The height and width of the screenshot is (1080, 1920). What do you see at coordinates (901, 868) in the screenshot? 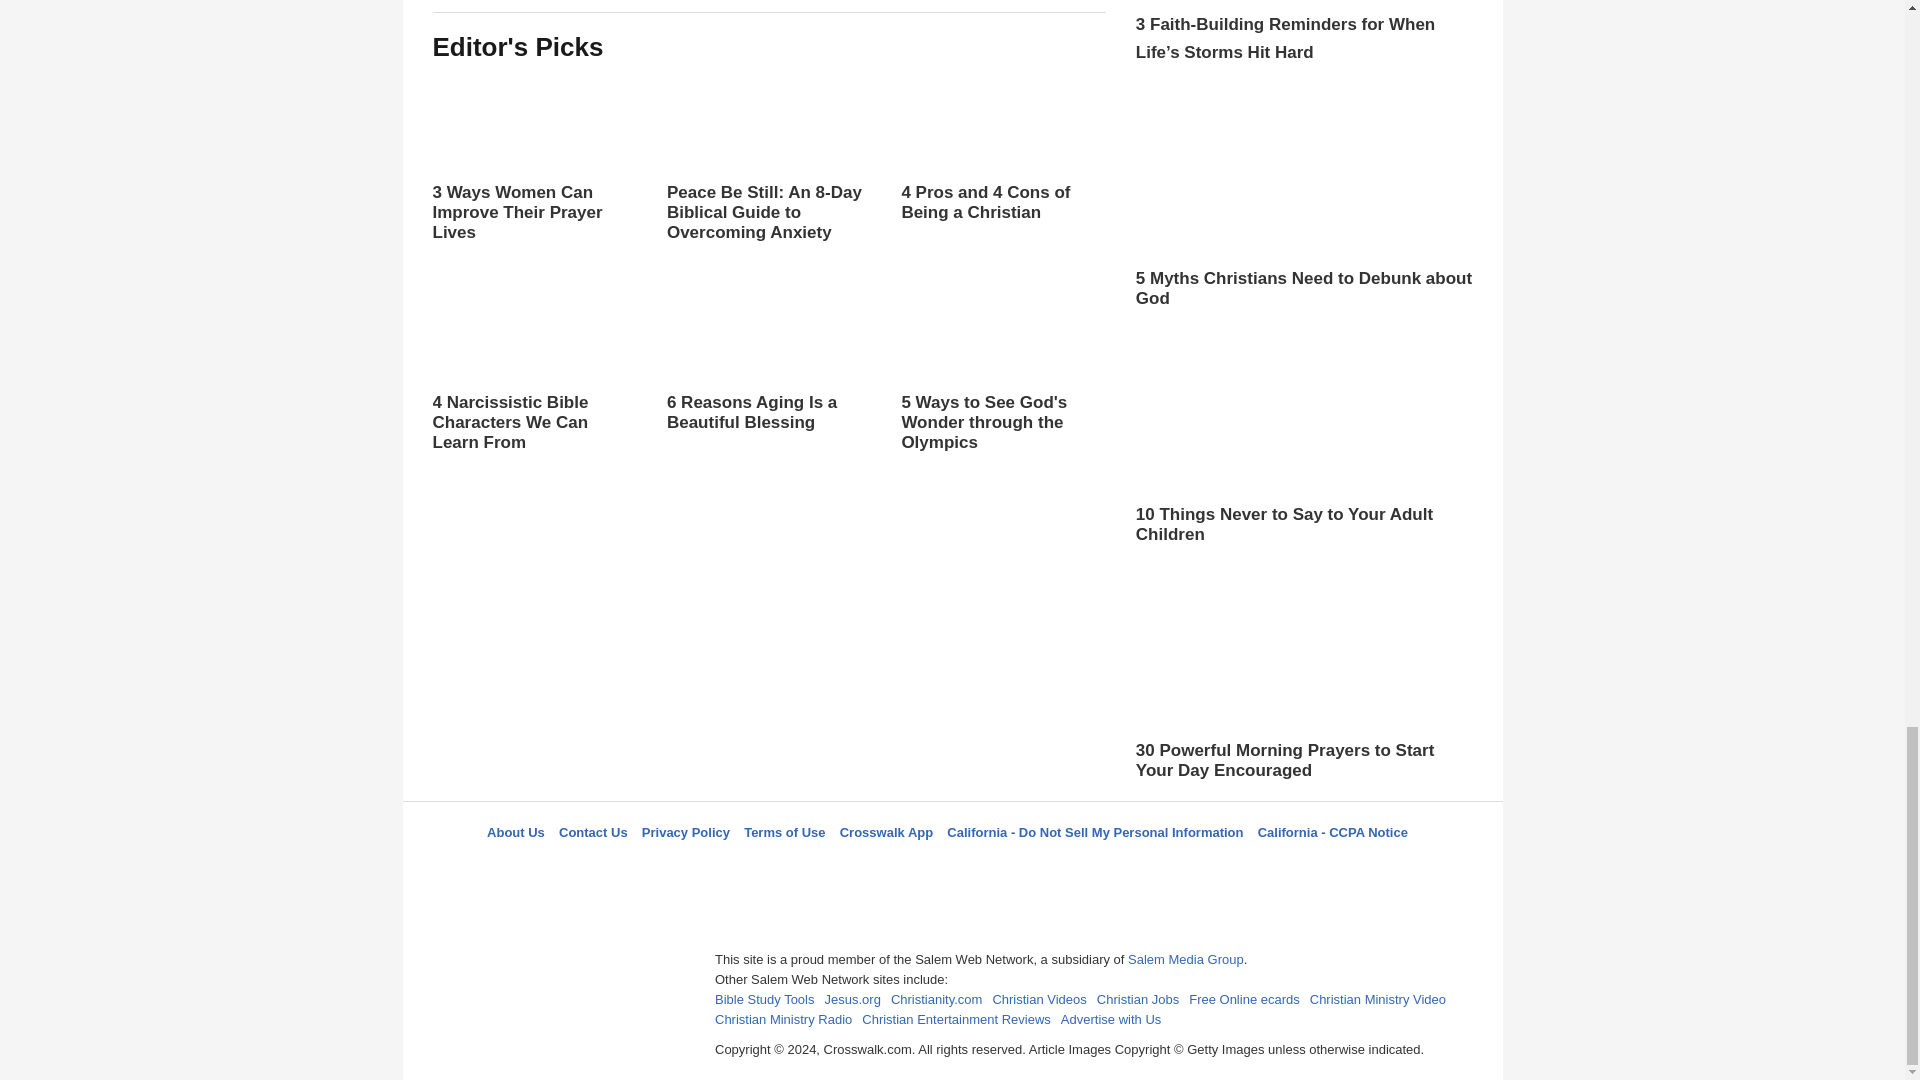
I see `Twitter` at bounding box center [901, 868].